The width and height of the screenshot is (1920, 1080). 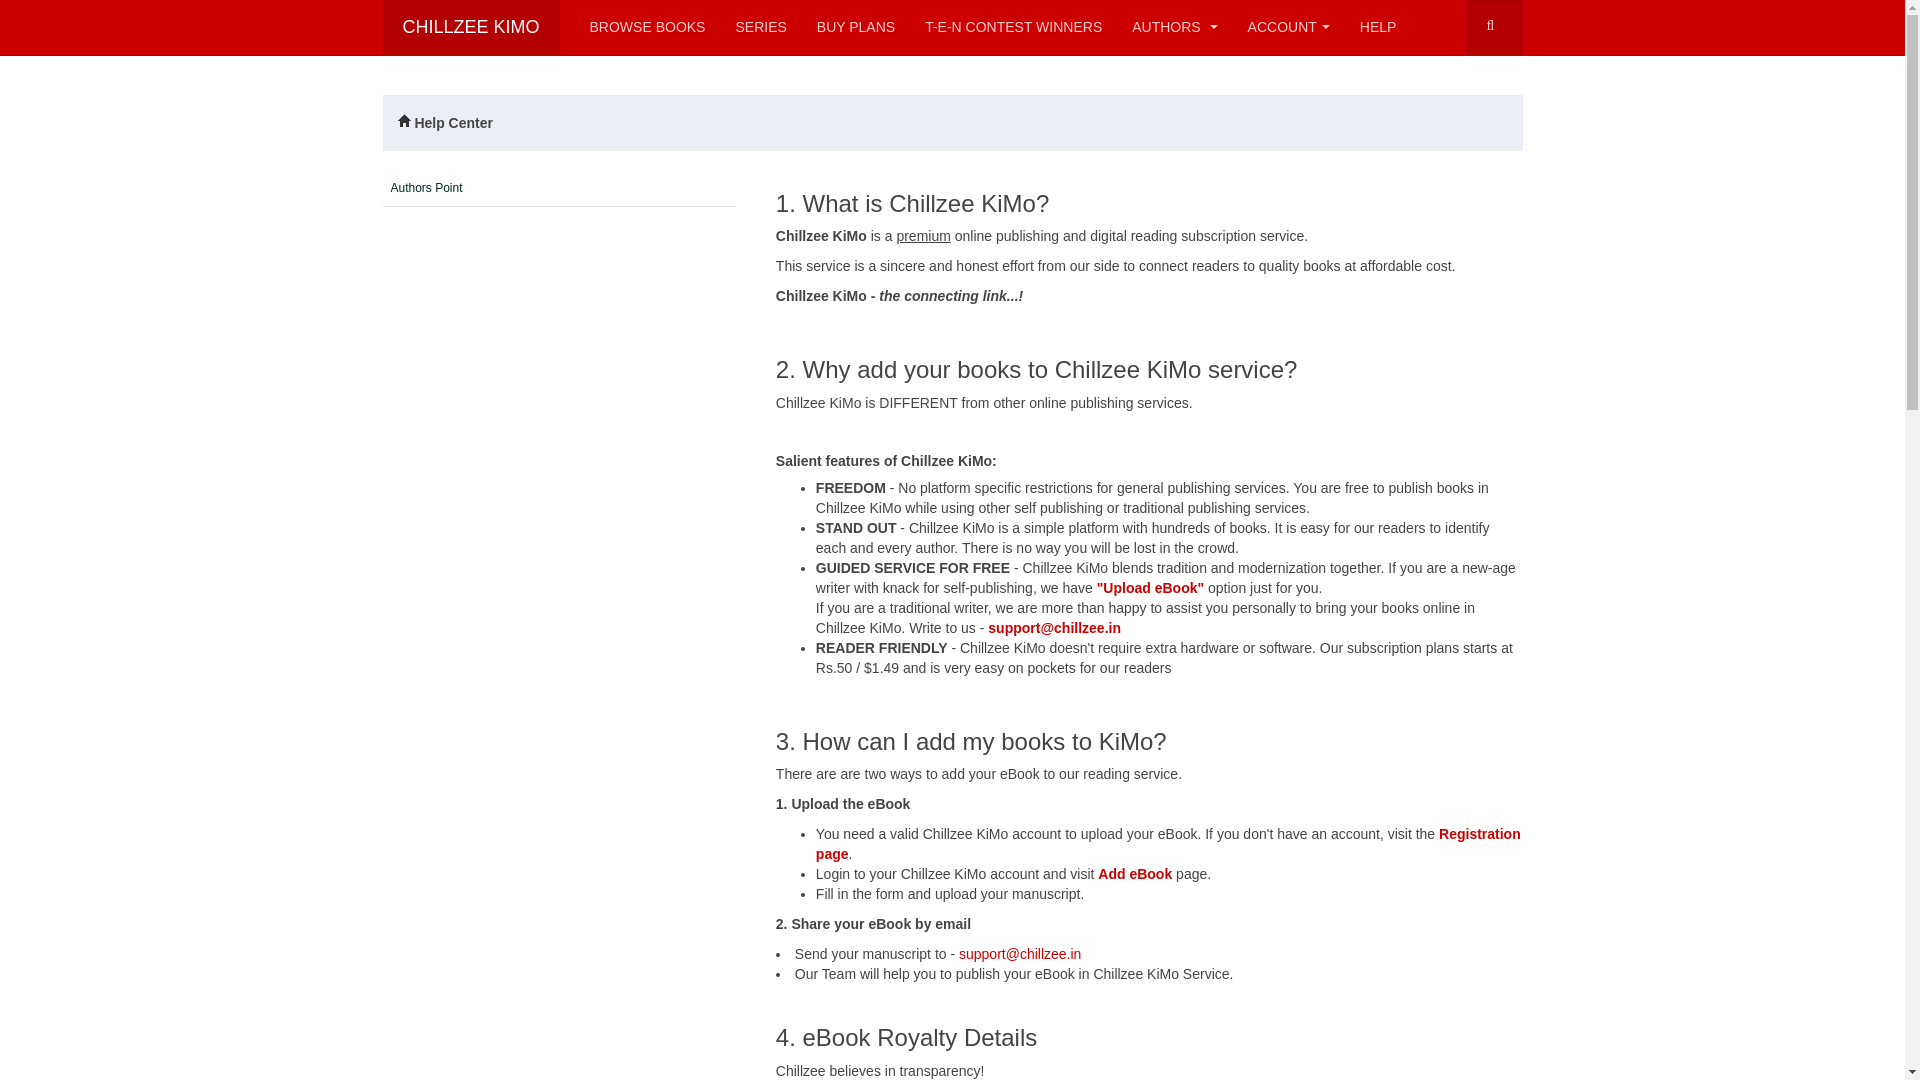 I want to click on BUY PLANS, so click(x=856, y=28).